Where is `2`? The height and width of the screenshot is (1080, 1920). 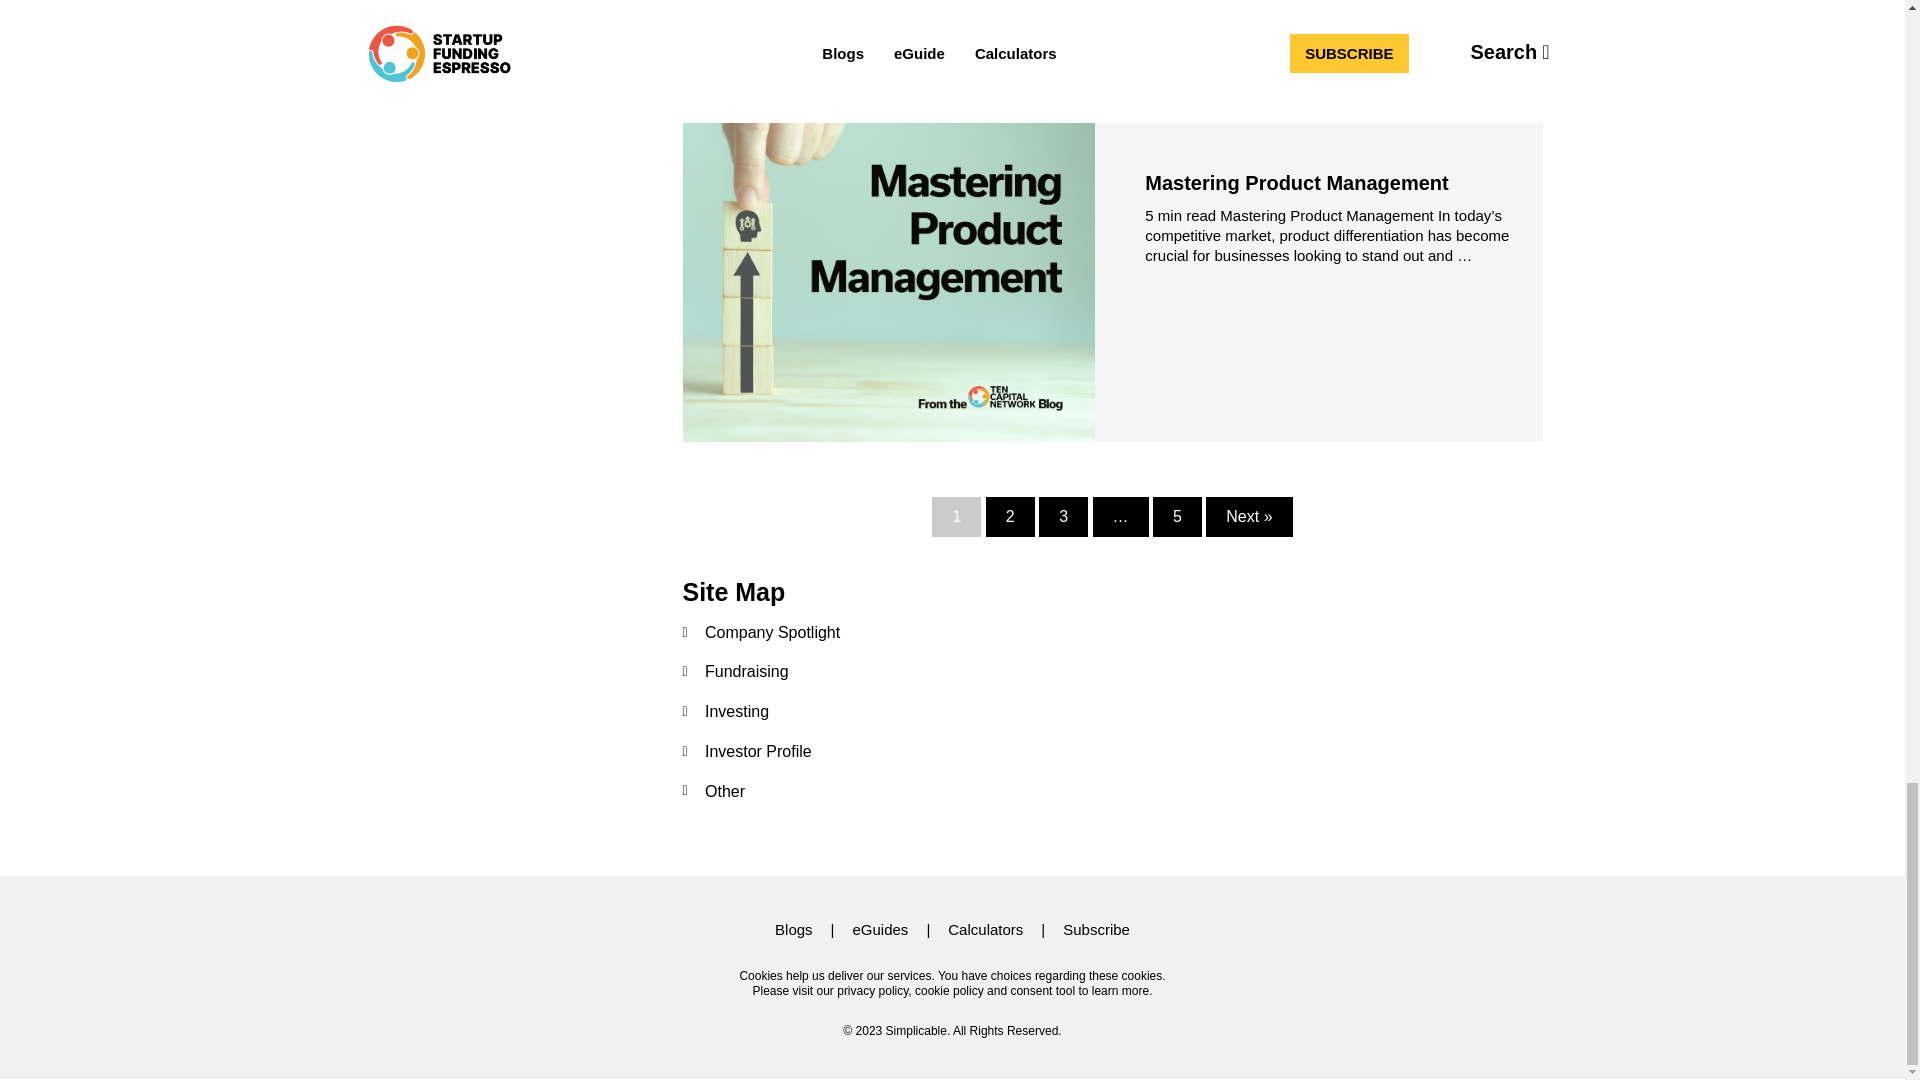
2 is located at coordinates (1010, 516).